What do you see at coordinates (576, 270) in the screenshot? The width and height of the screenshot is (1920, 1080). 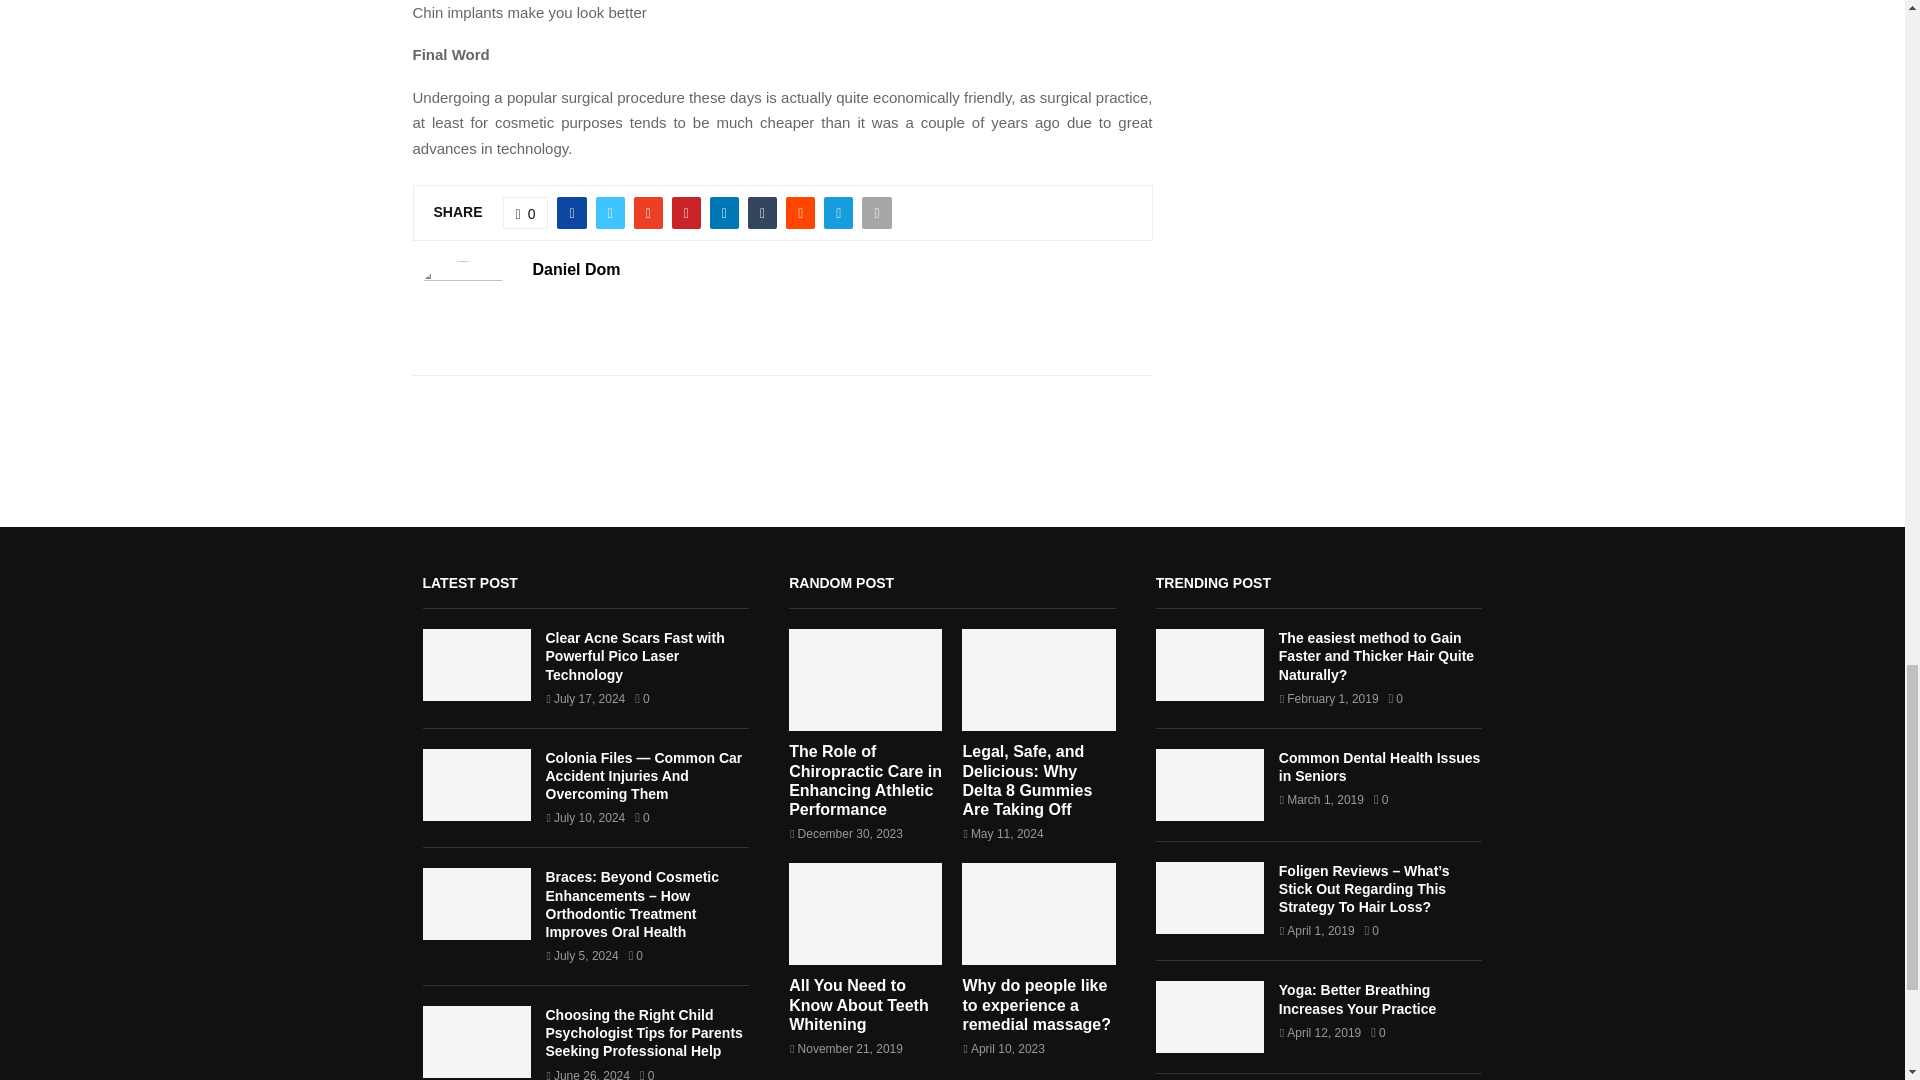 I see `Daniel Dom` at bounding box center [576, 270].